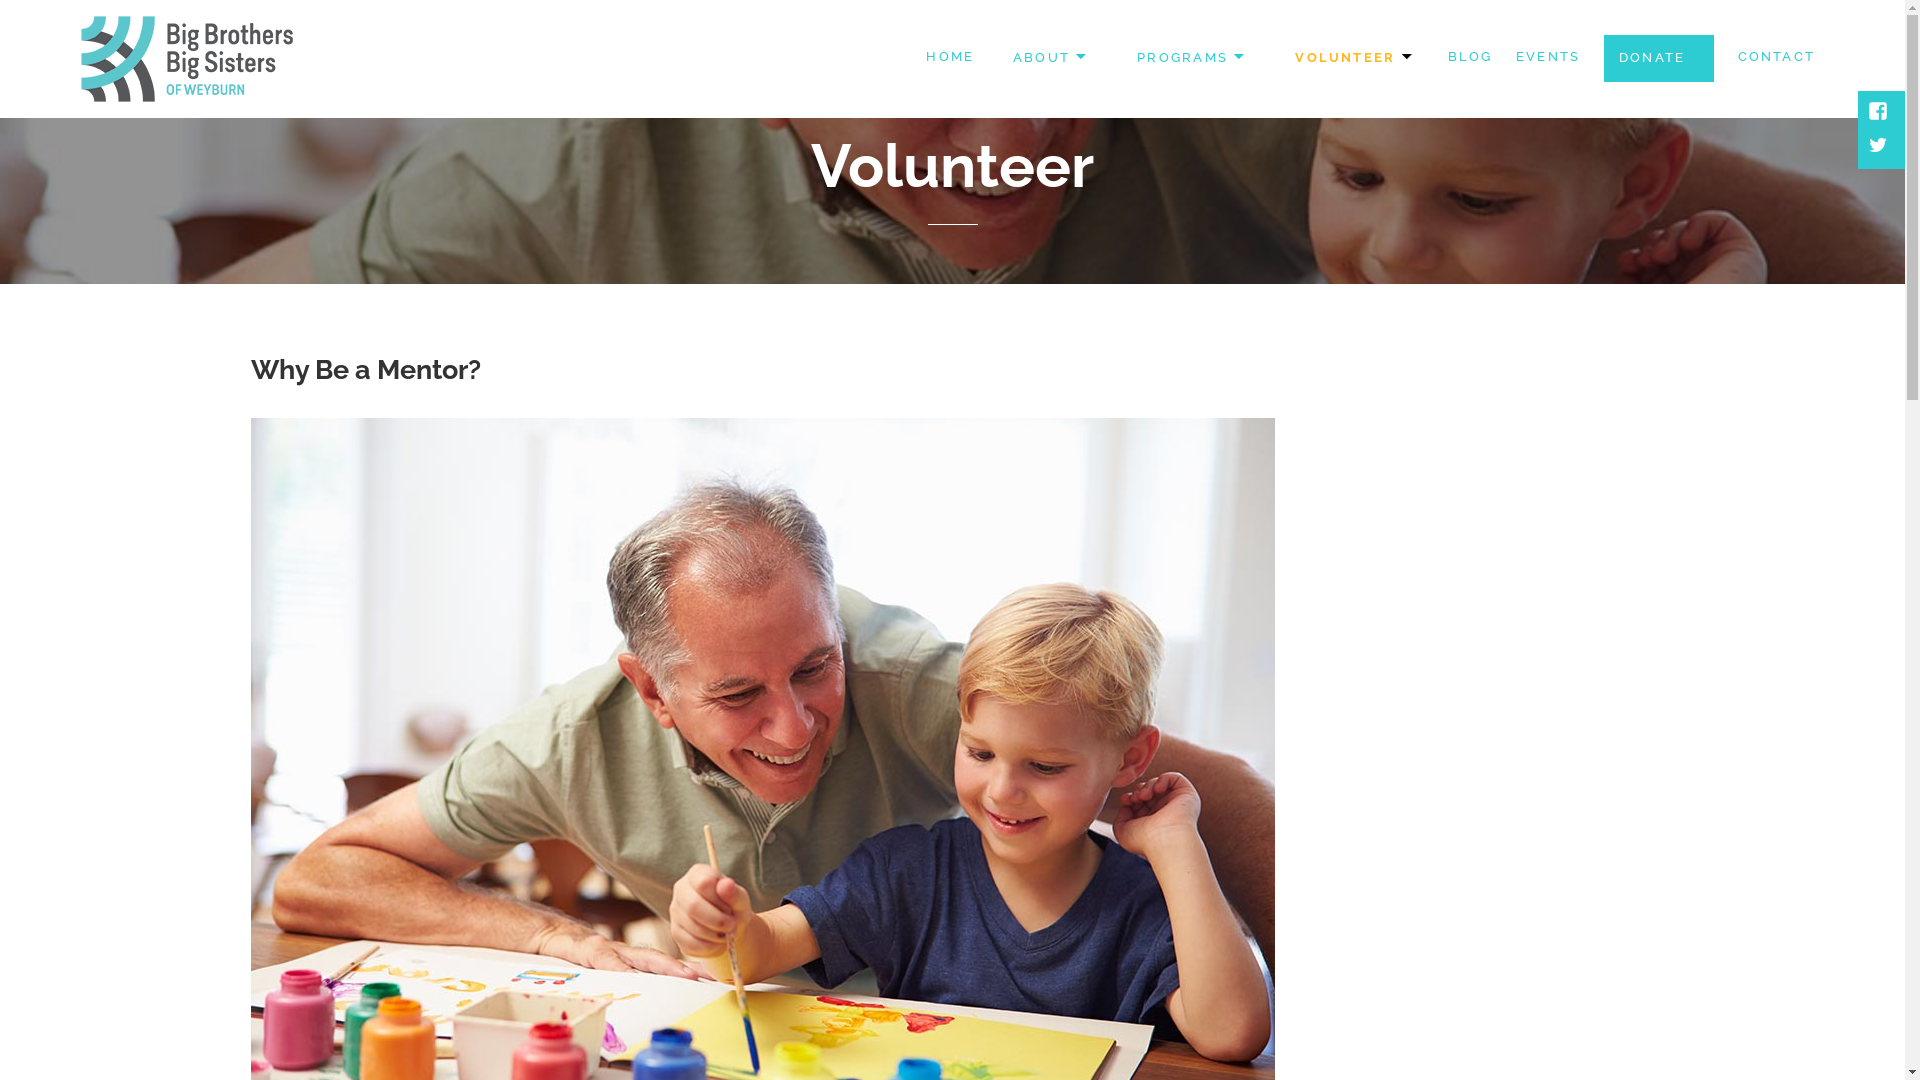 This screenshot has height=1080, width=1920. Describe the element at coordinates (950, 58) in the screenshot. I see `HOME` at that location.